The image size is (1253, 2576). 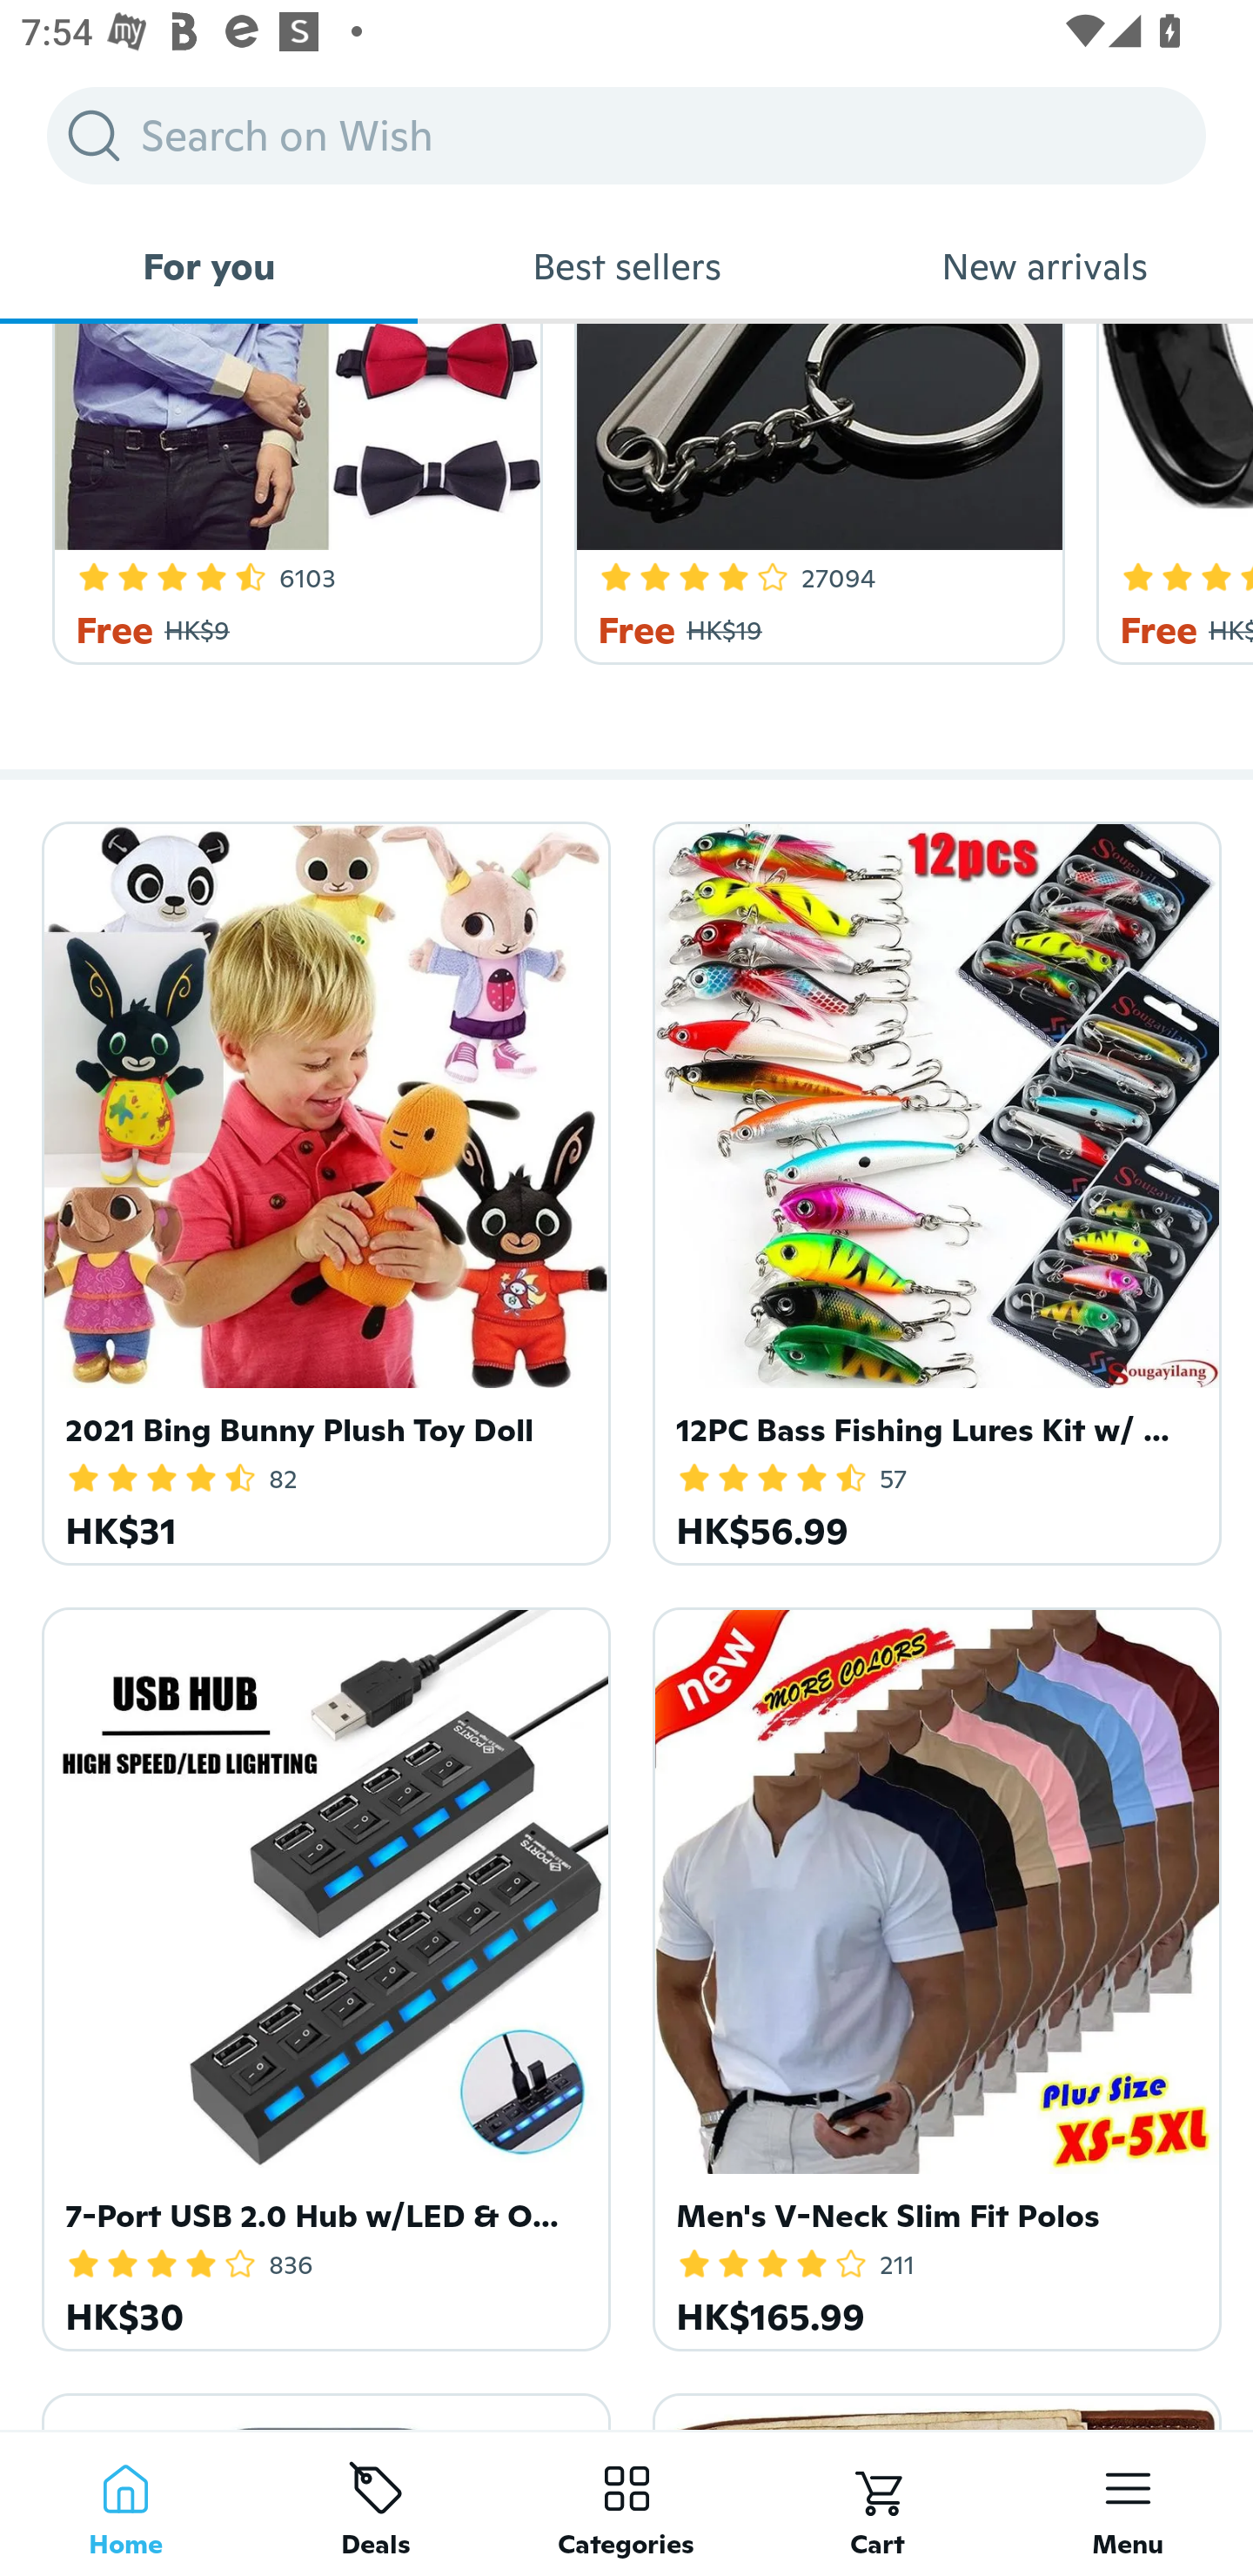 I want to click on Categories, so click(x=626, y=2503).